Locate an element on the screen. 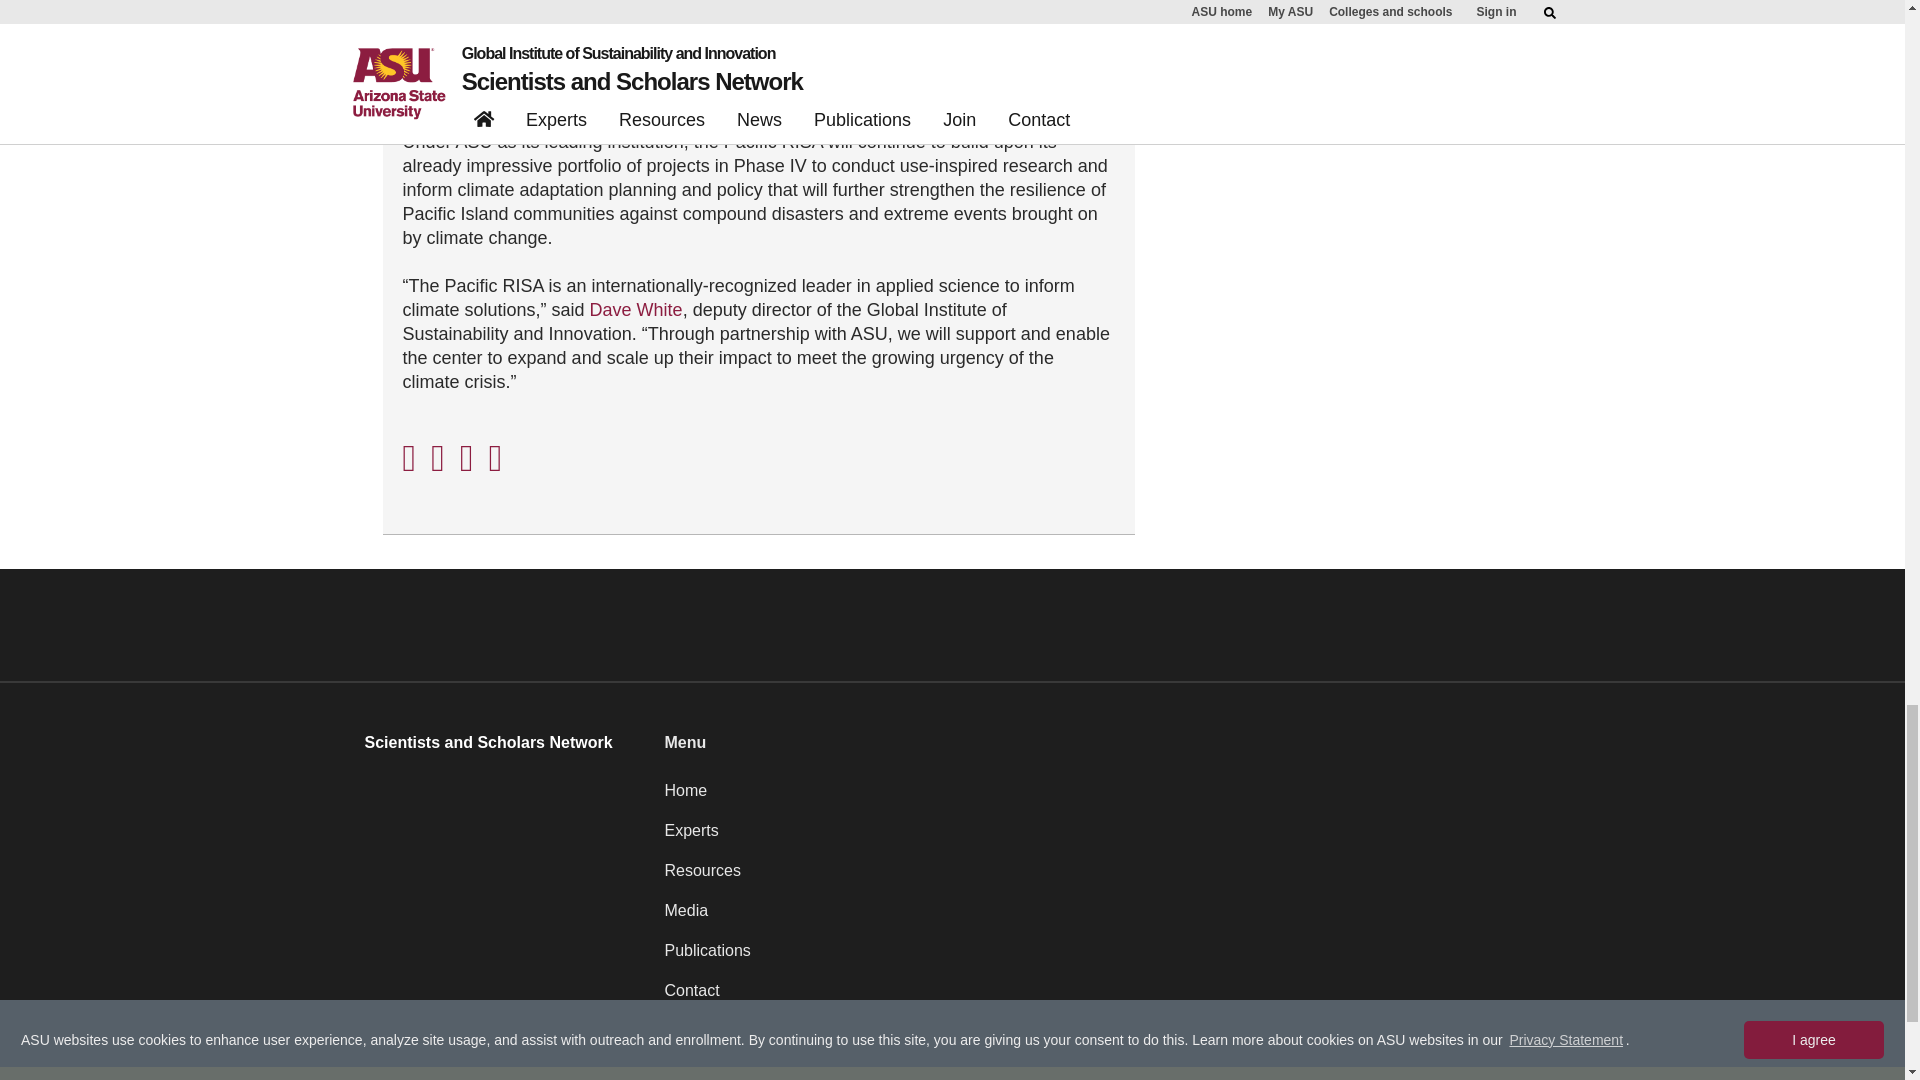 Image resolution: width=1920 pixels, height=1080 pixels. Media is located at coordinates (1102, 918).